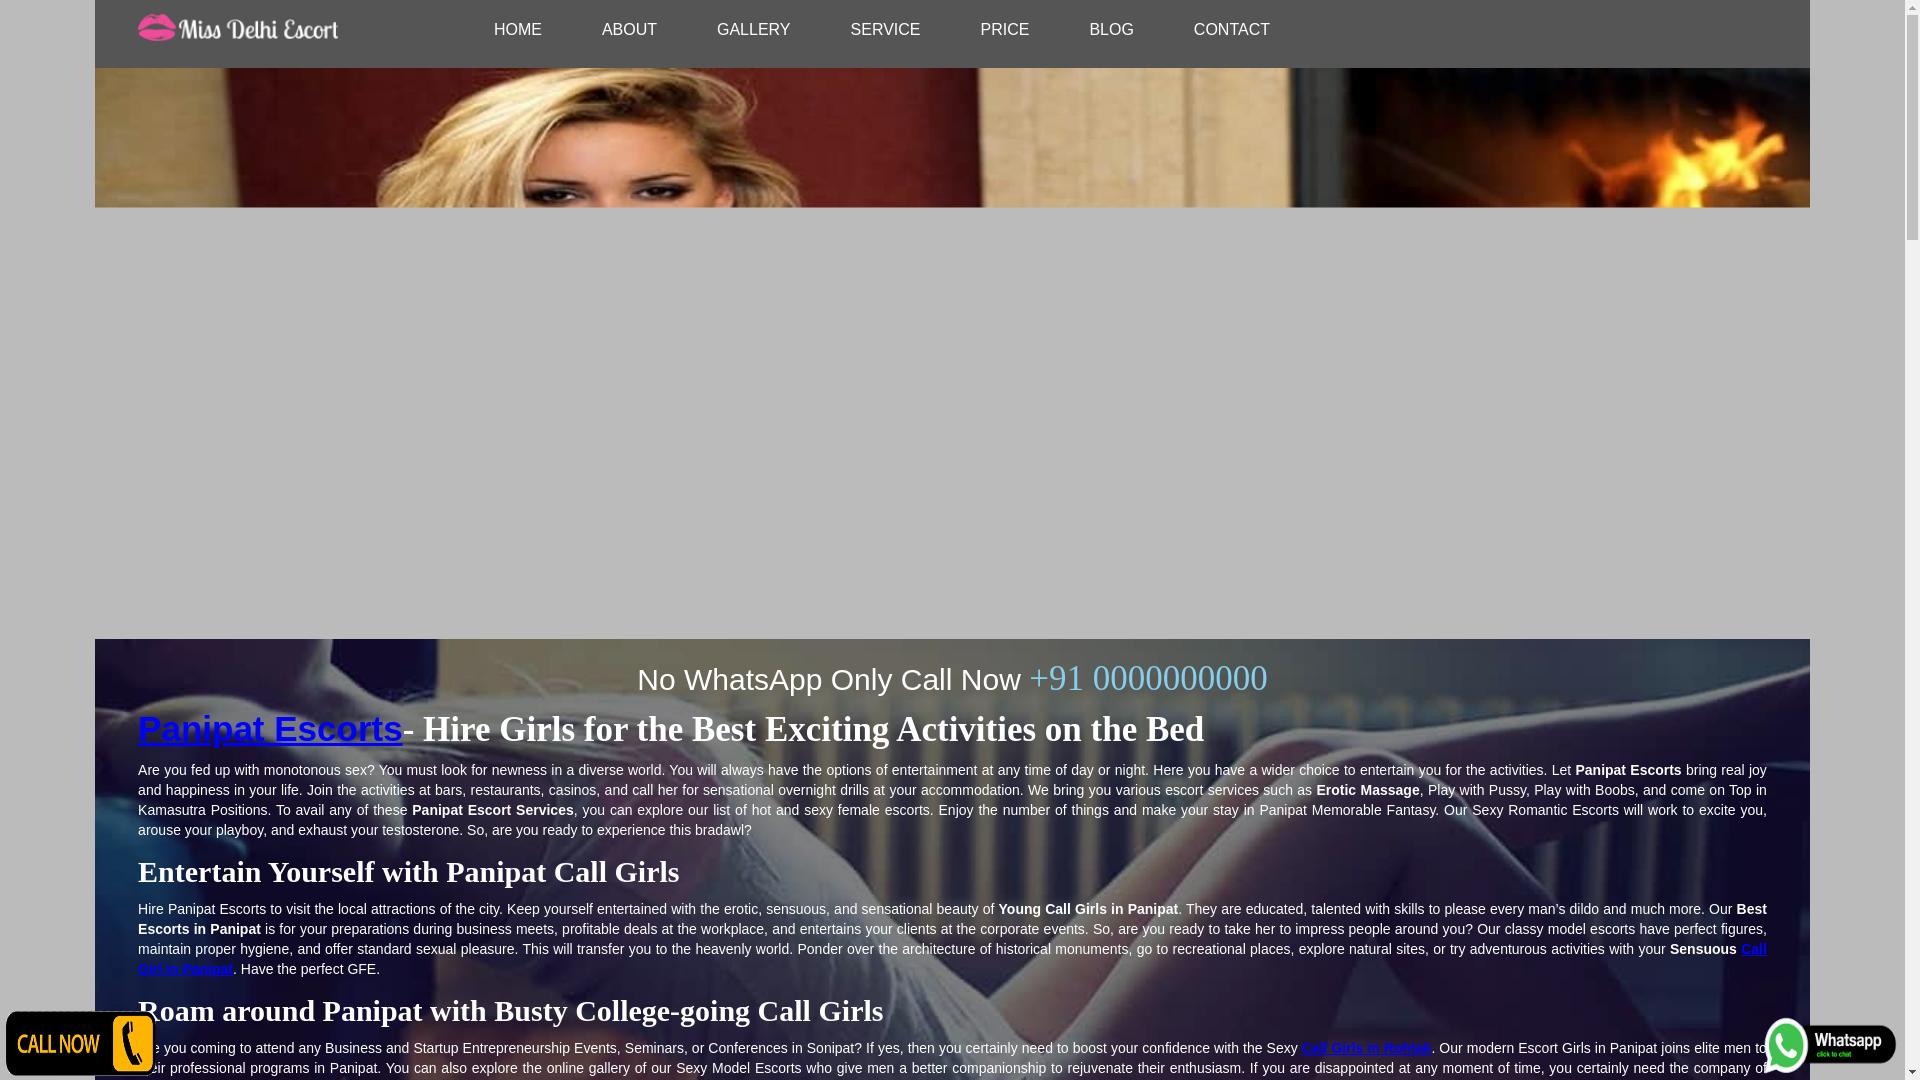  Describe the element at coordinates (80, 1042) in the screenshot. I see `call now` at that location.